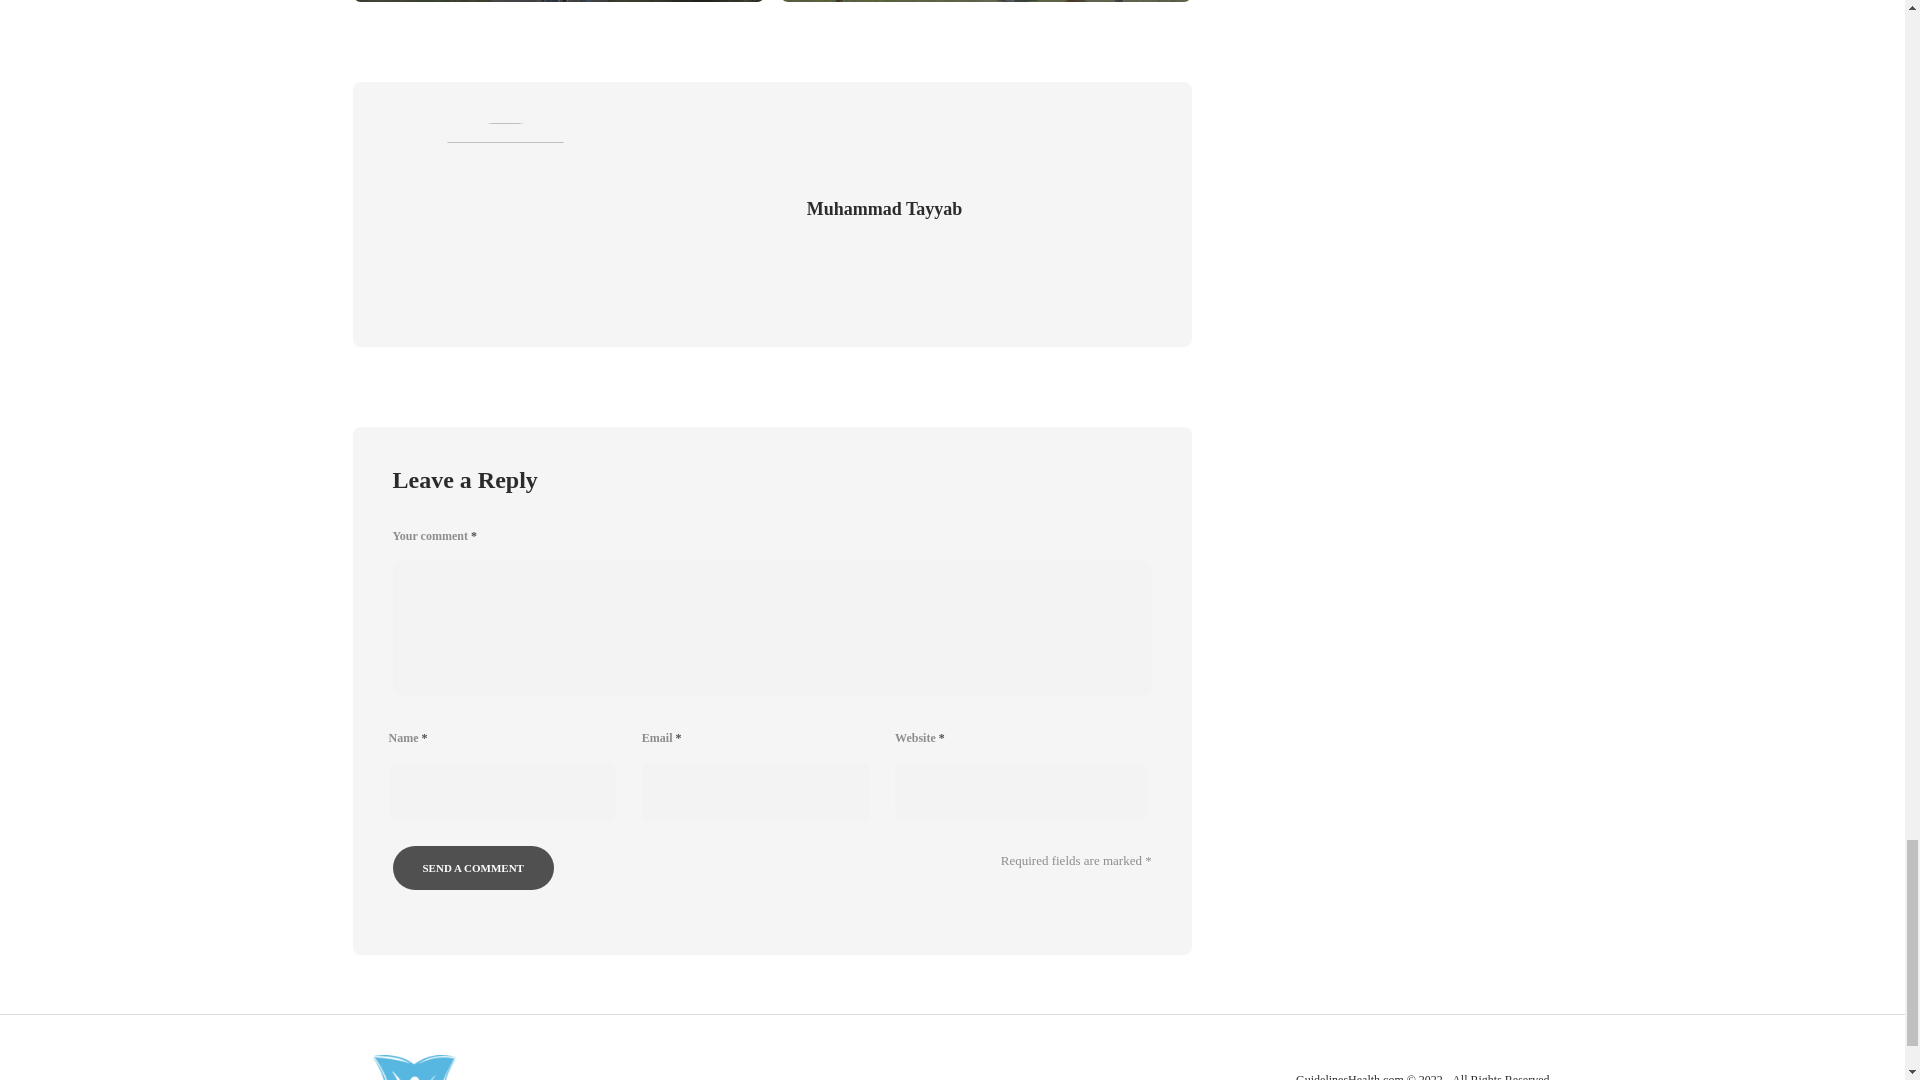  I want to click on Send a comment, so click(472, 867).